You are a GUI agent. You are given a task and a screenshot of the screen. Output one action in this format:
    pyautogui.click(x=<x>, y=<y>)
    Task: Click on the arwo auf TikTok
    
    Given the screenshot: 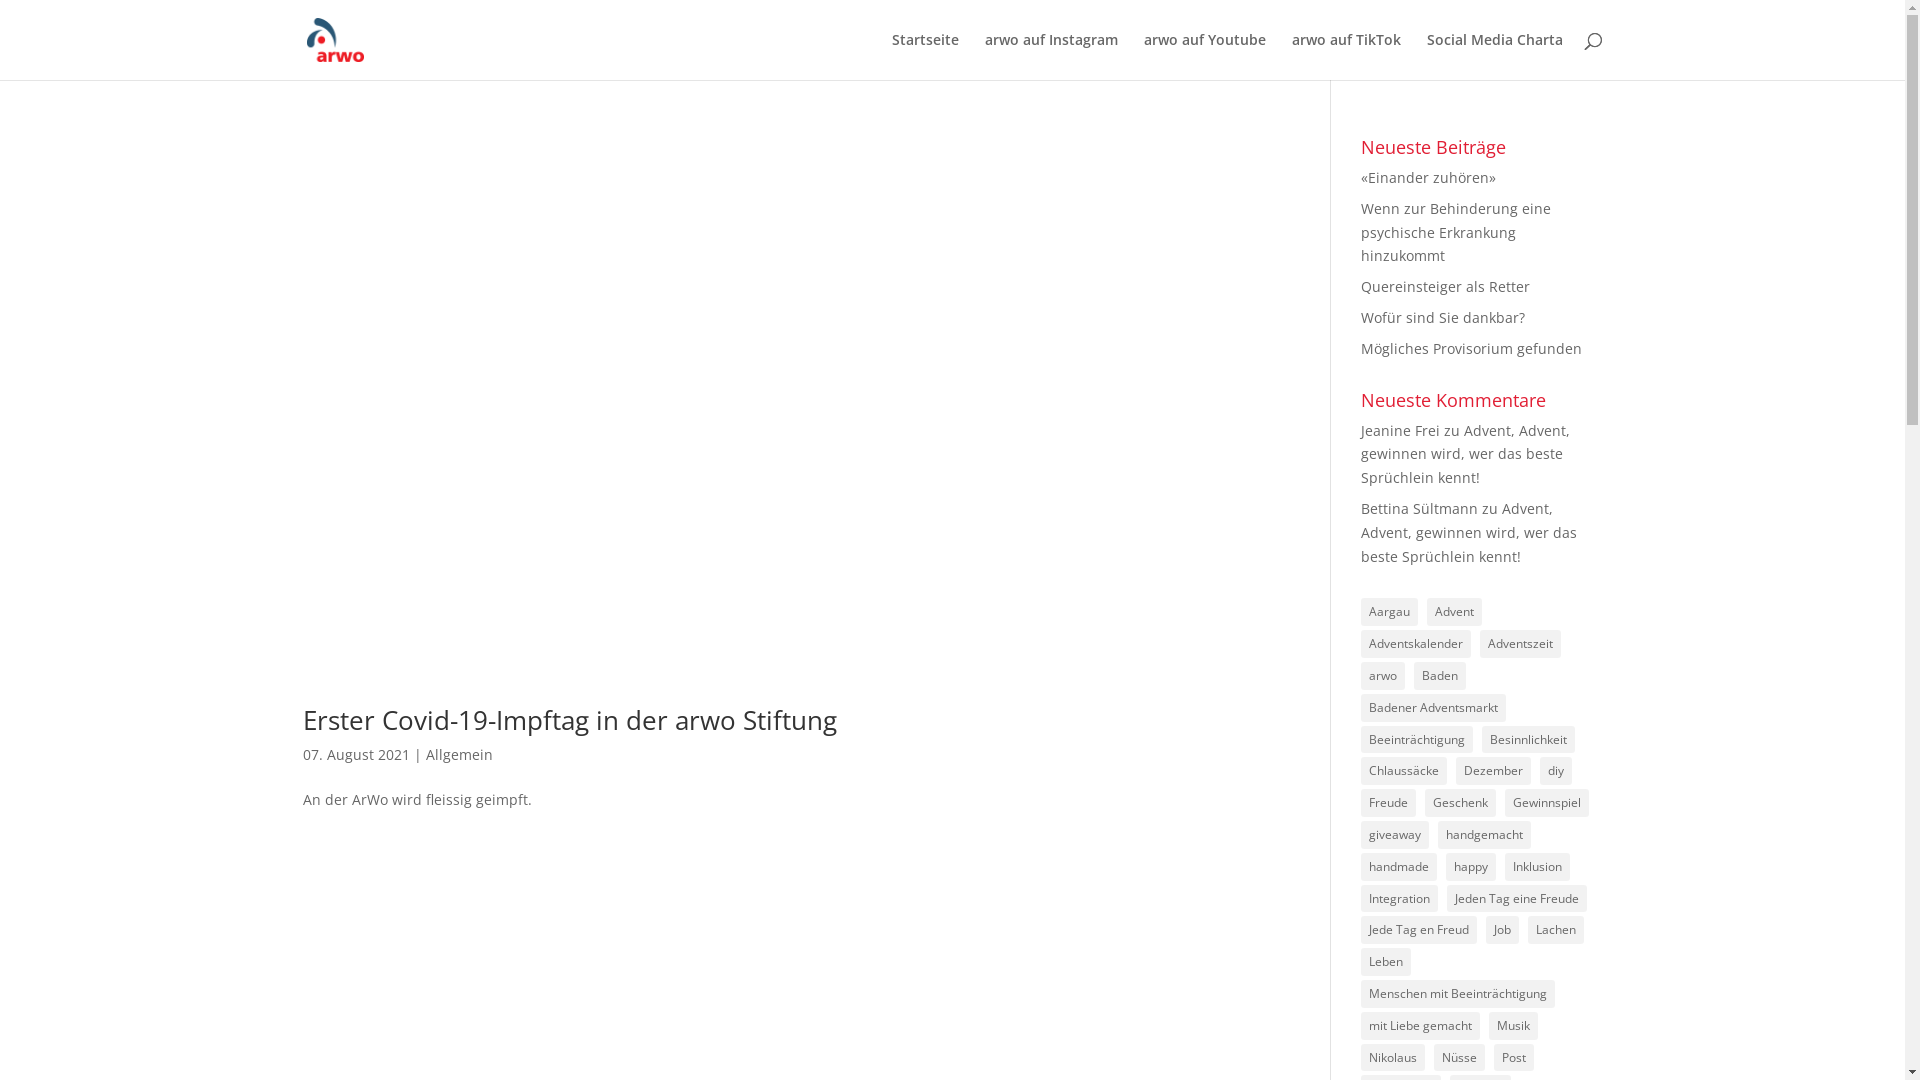 What is the action you would take?
    pyautogui.click(x=1346, y=56)
    